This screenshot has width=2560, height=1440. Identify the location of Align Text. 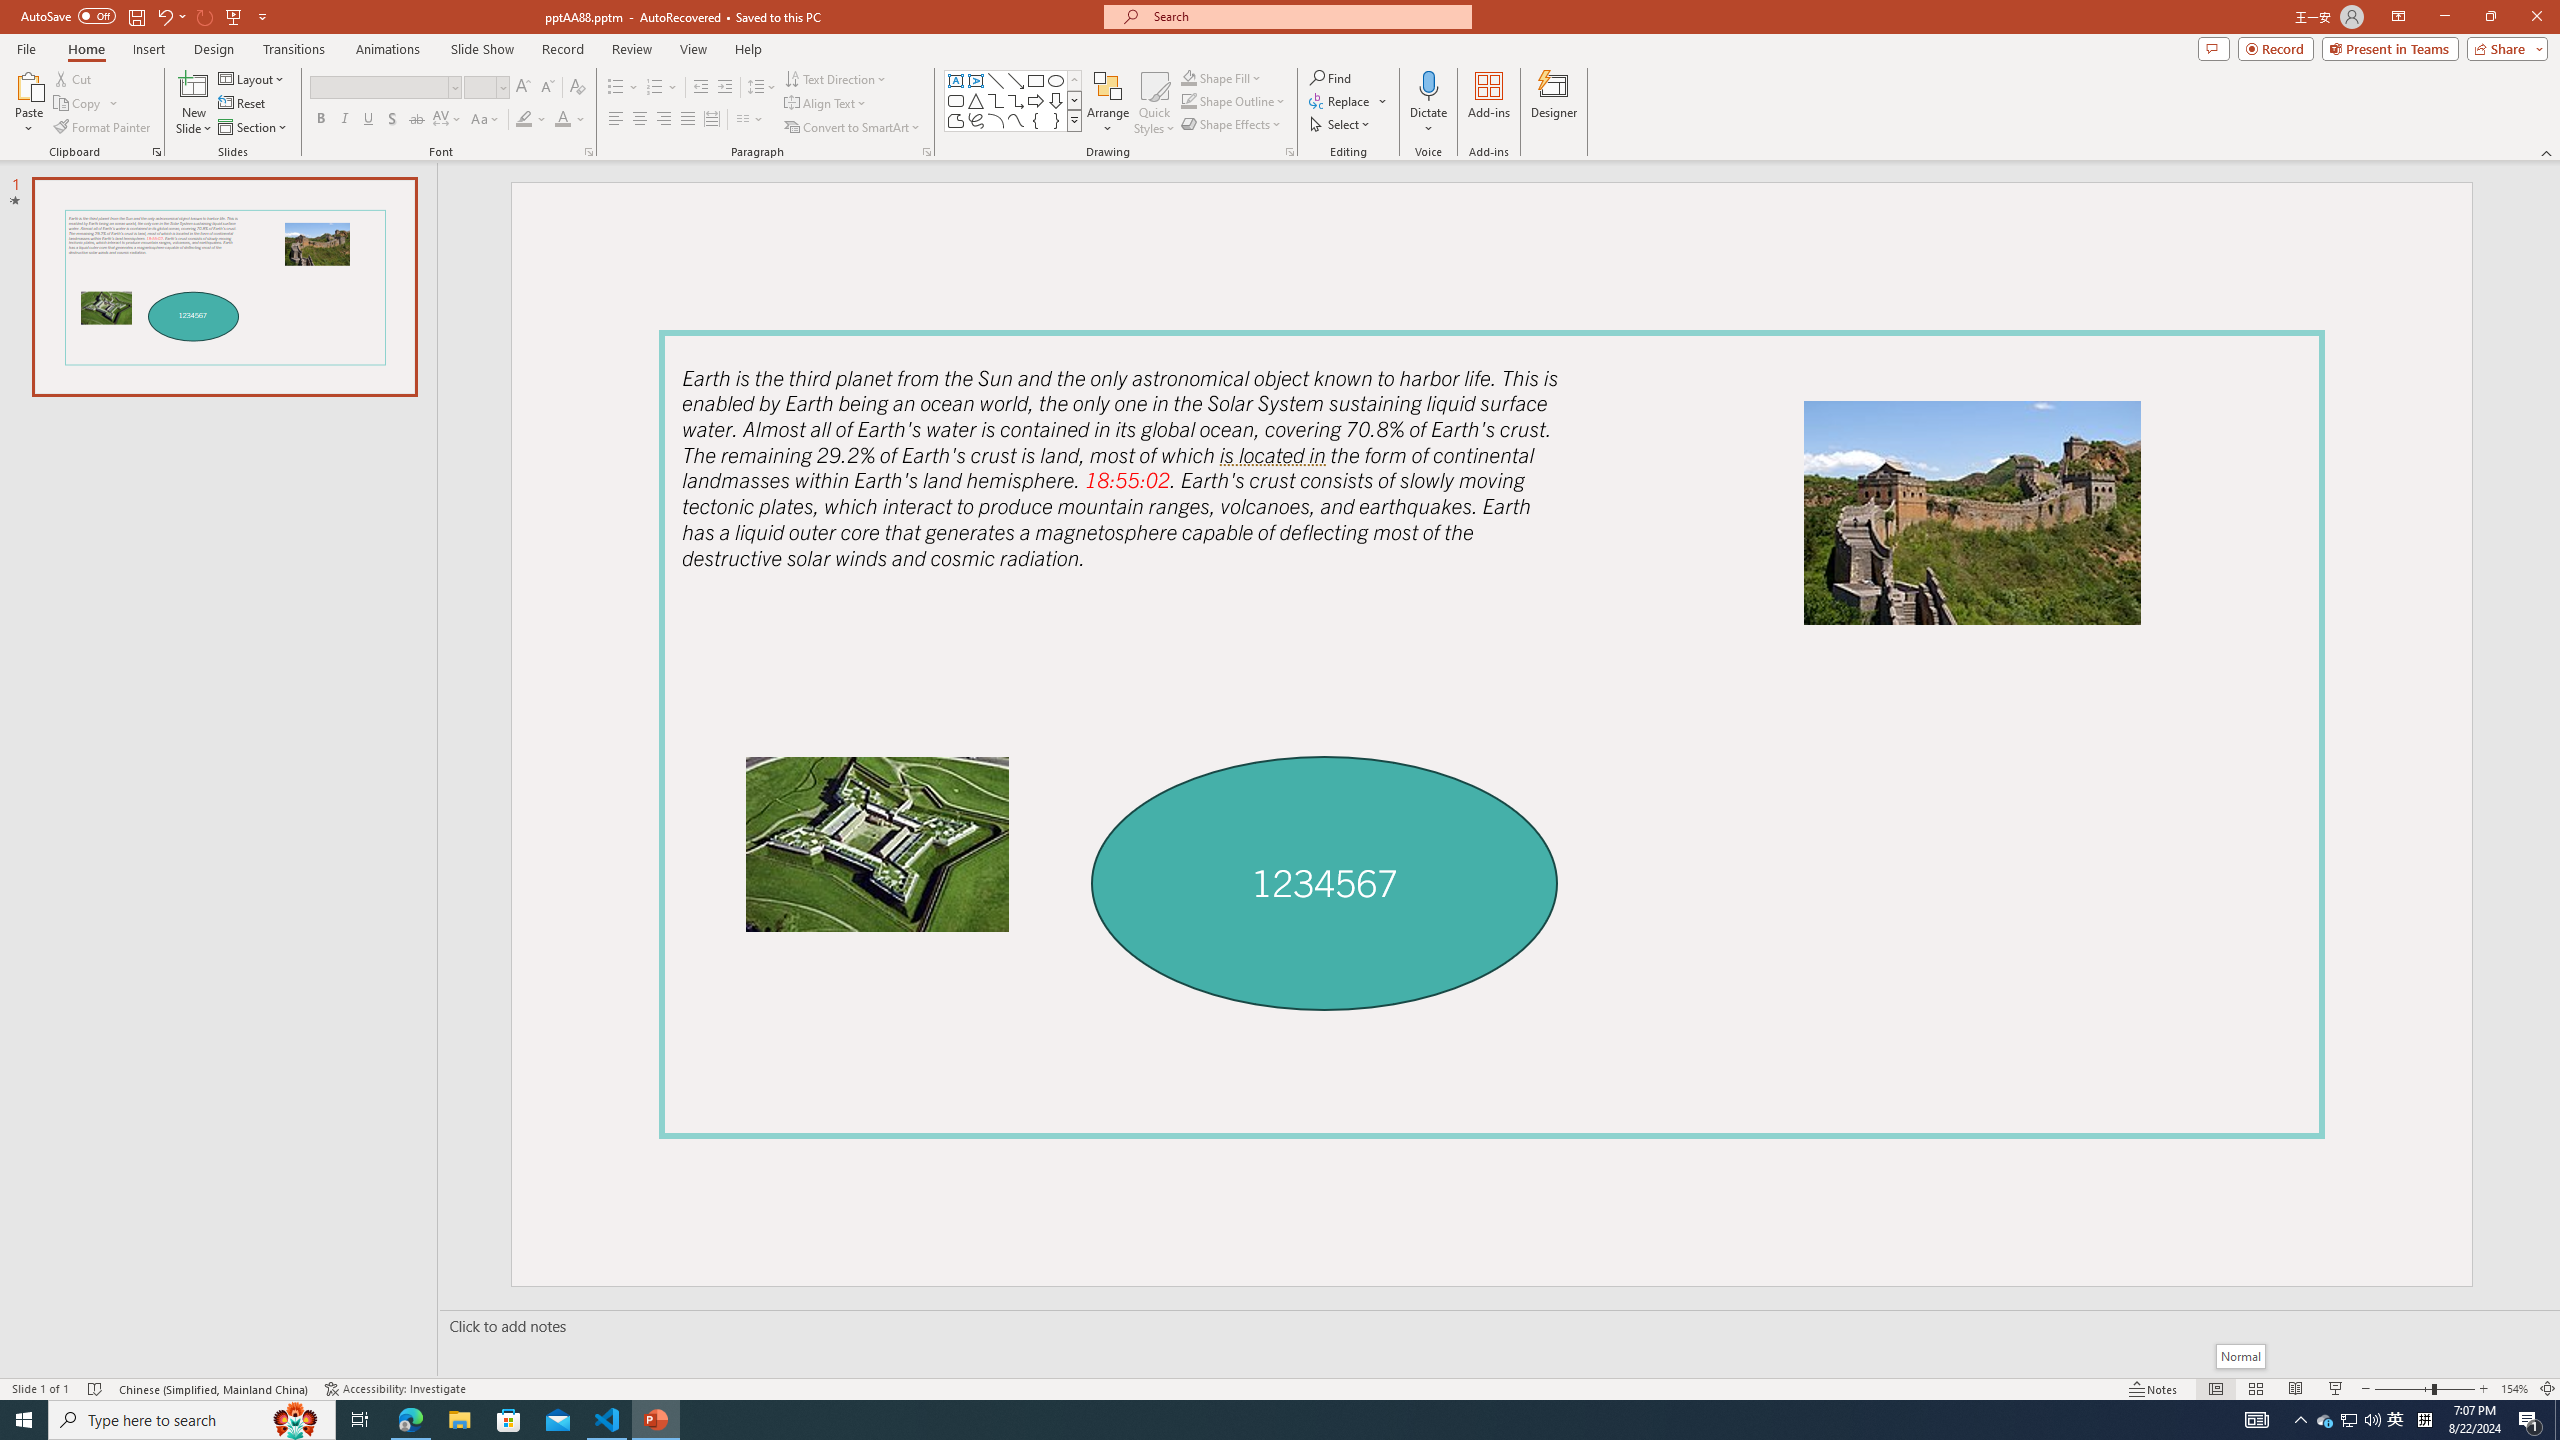
(826, 104).